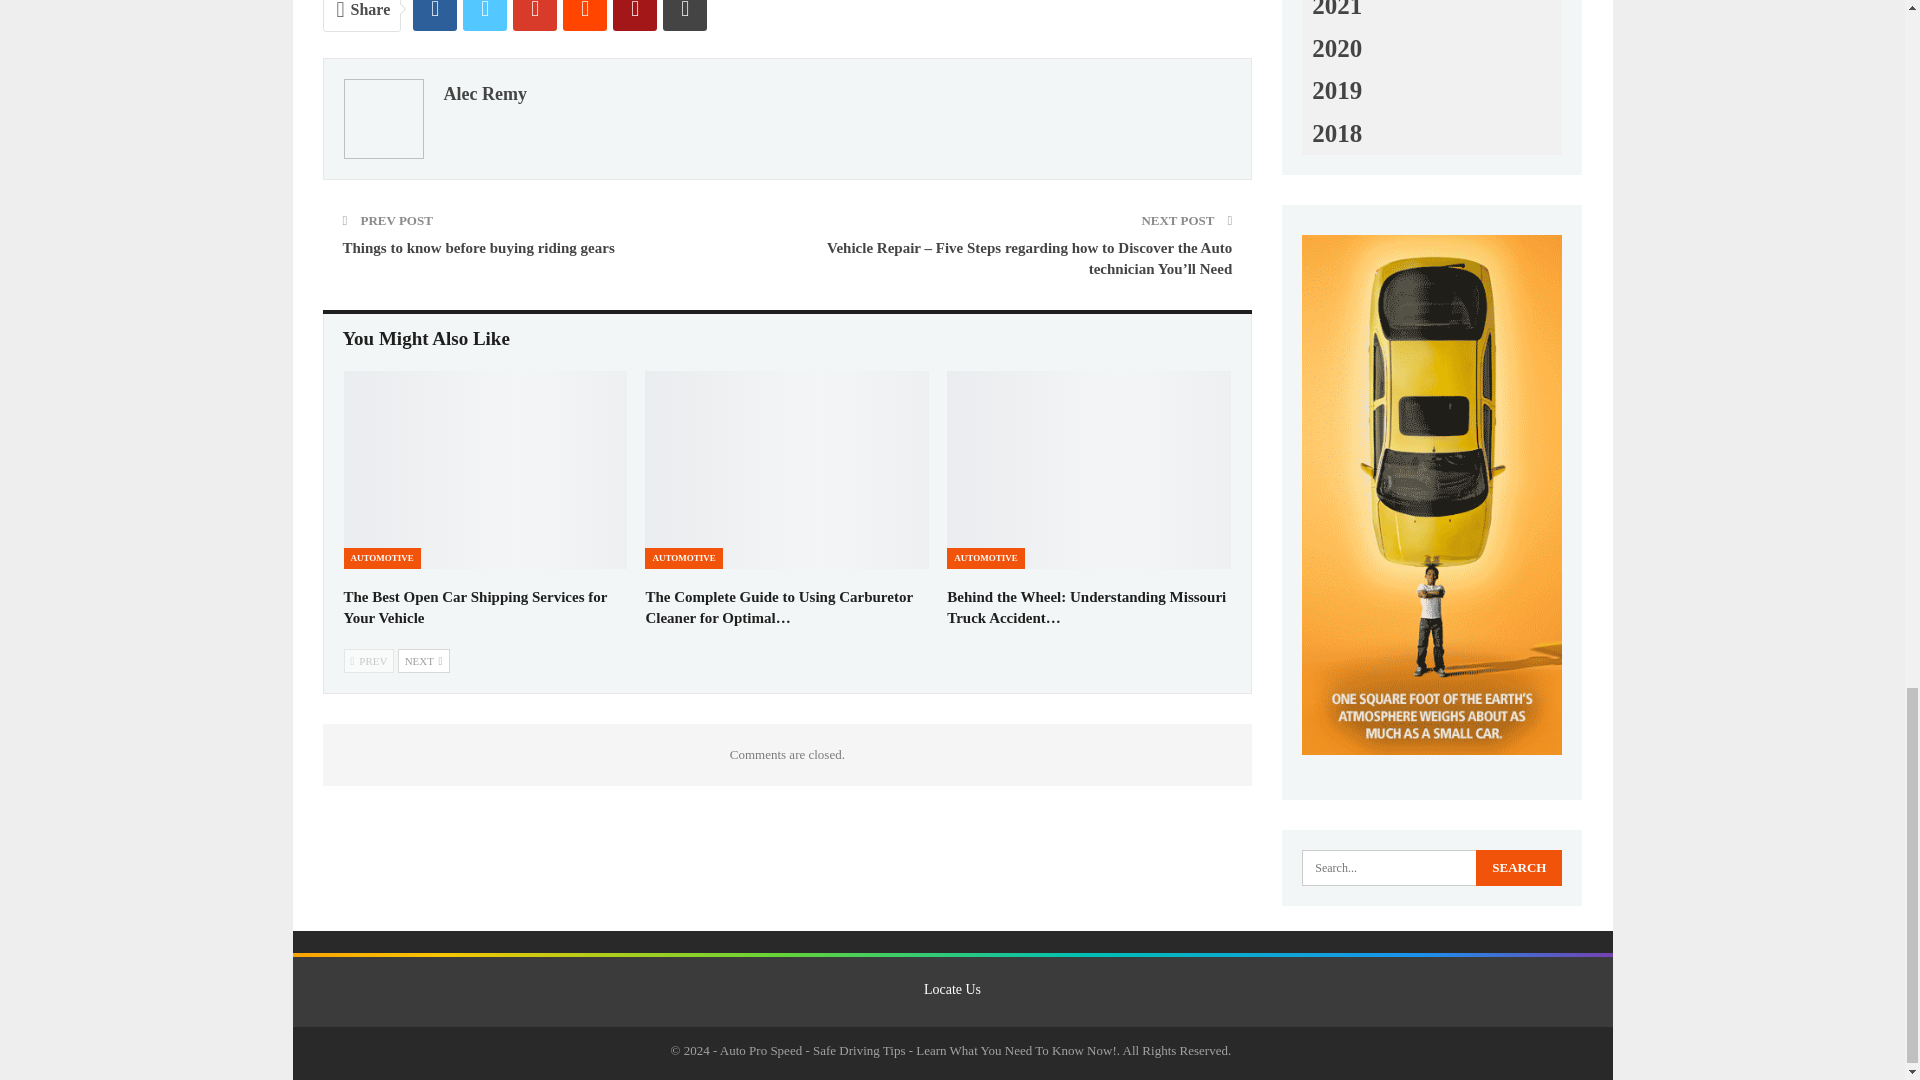  What do you see at coordinates (1519, 867) in the screenshot?
I see `Search` at bounding box center [1519, 867].